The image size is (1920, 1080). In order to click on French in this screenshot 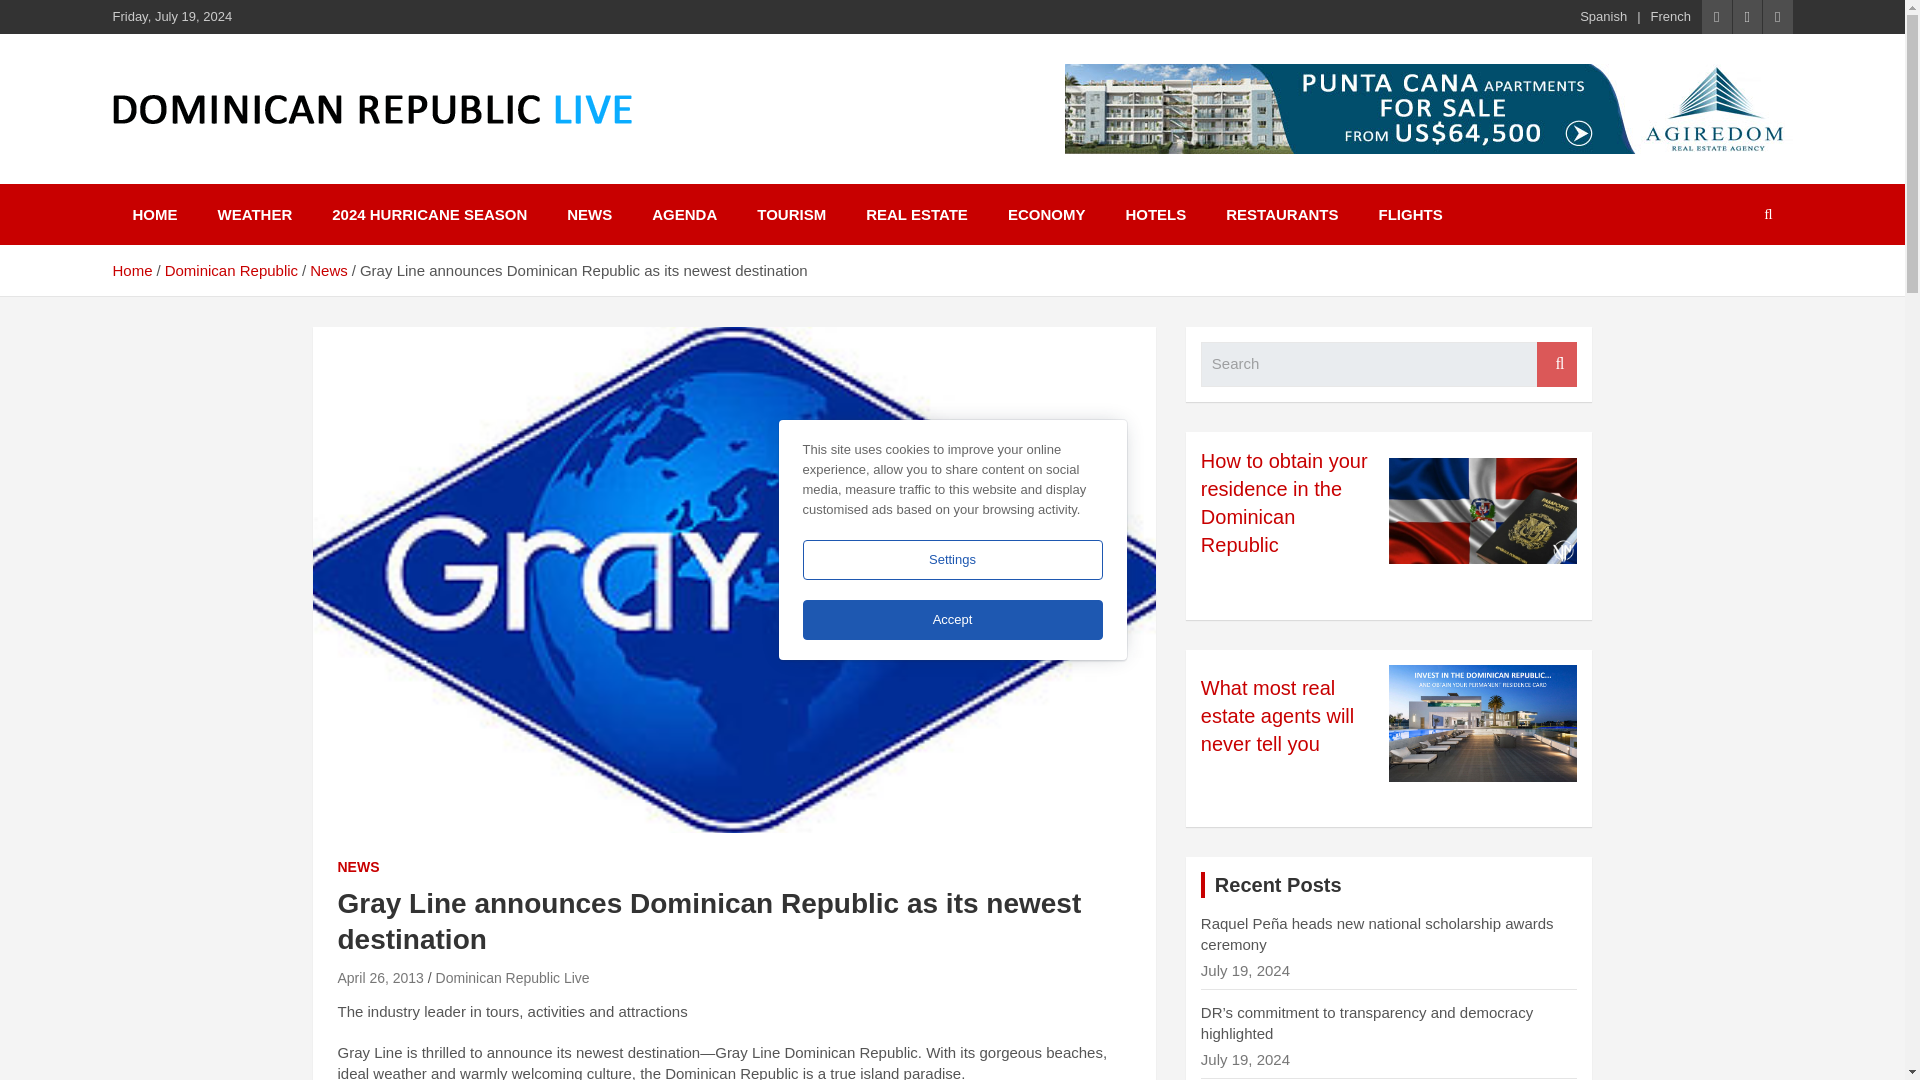, I will do `click(1671, 16)`.